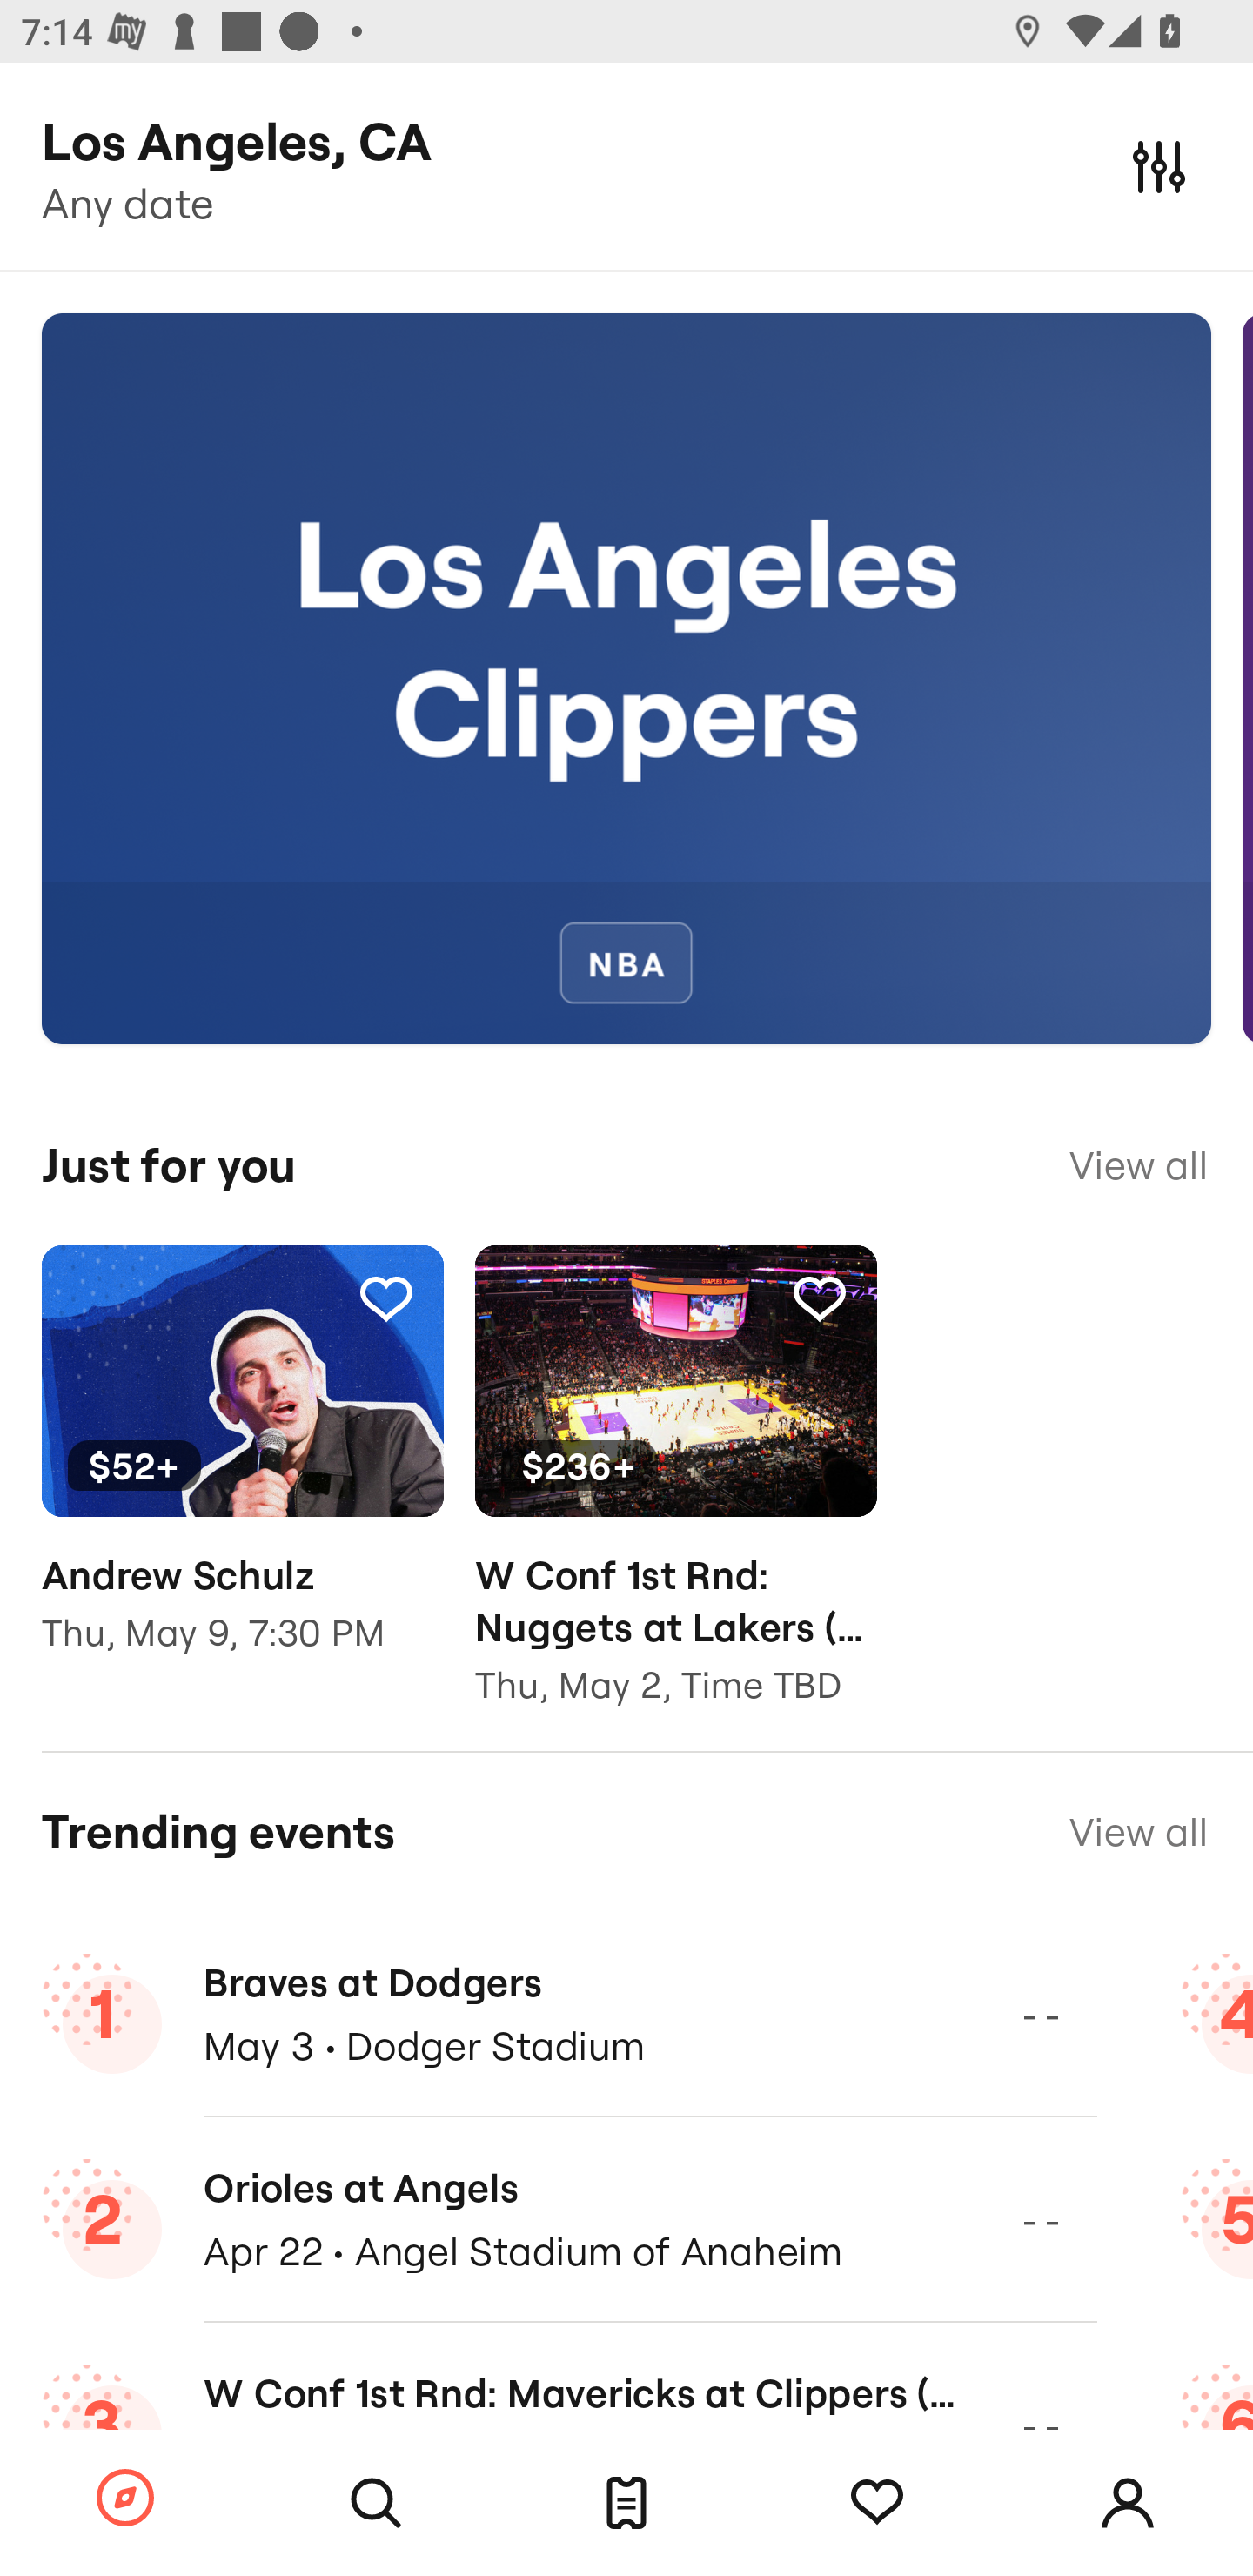  Describe the element at coordinates (1159, 165) in the screenshot. I see `Filters` at that location.